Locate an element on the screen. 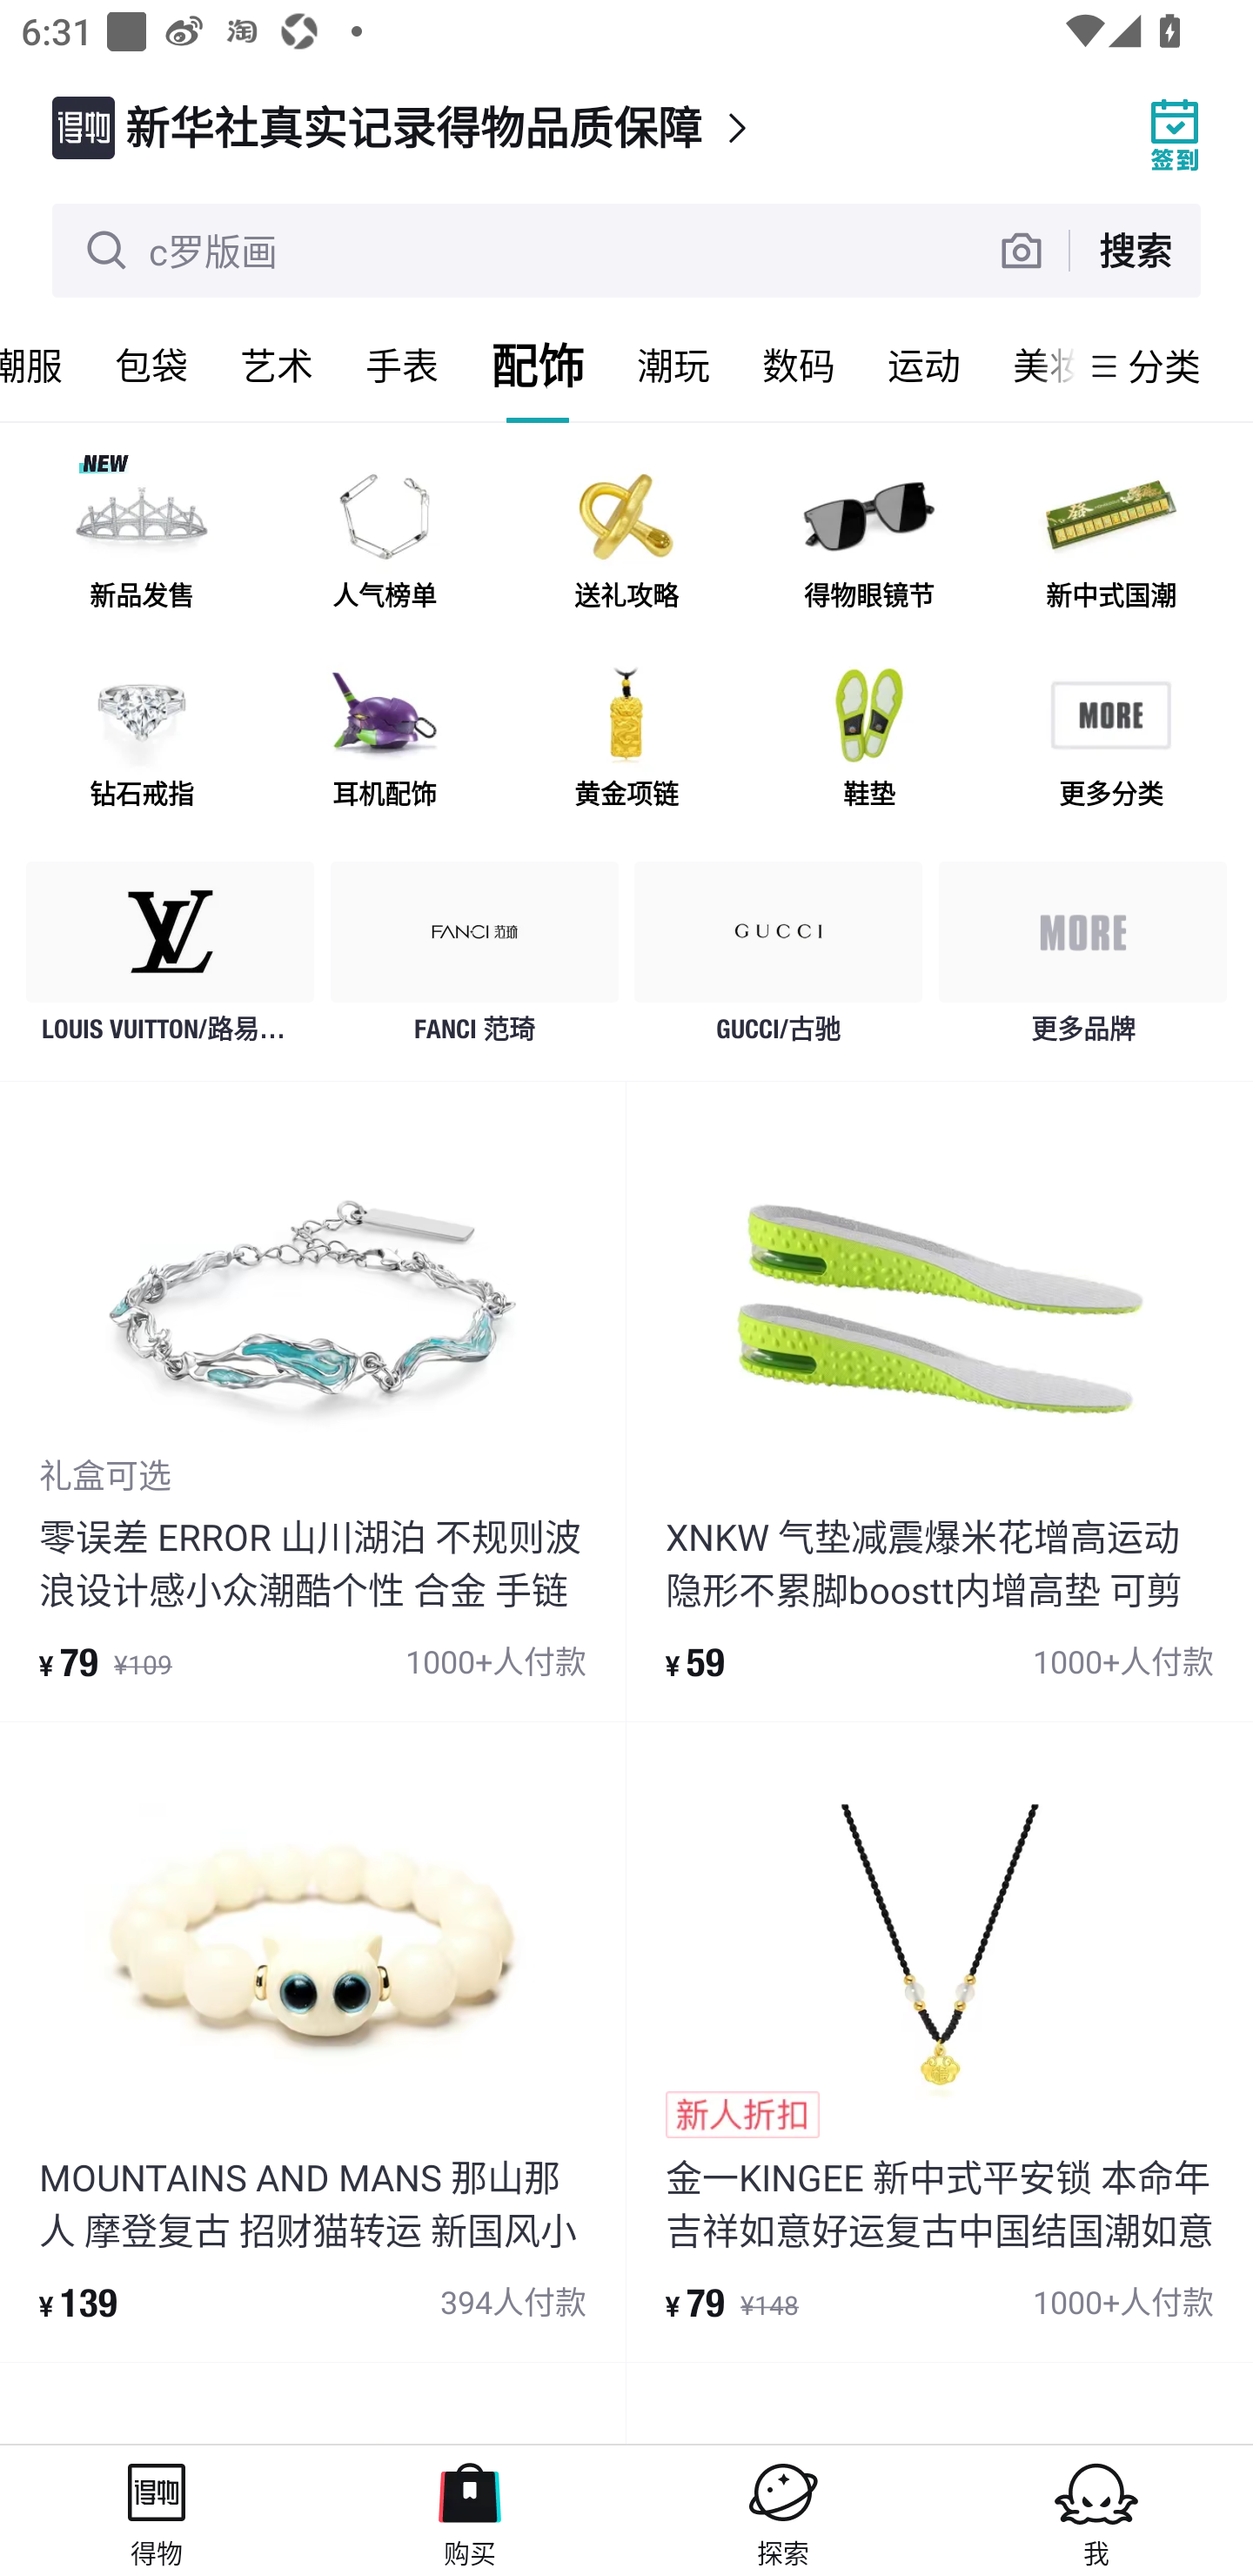 This screenshot has width=1253, height=2576. 鞋垫 is located at coordinates (868, 740).